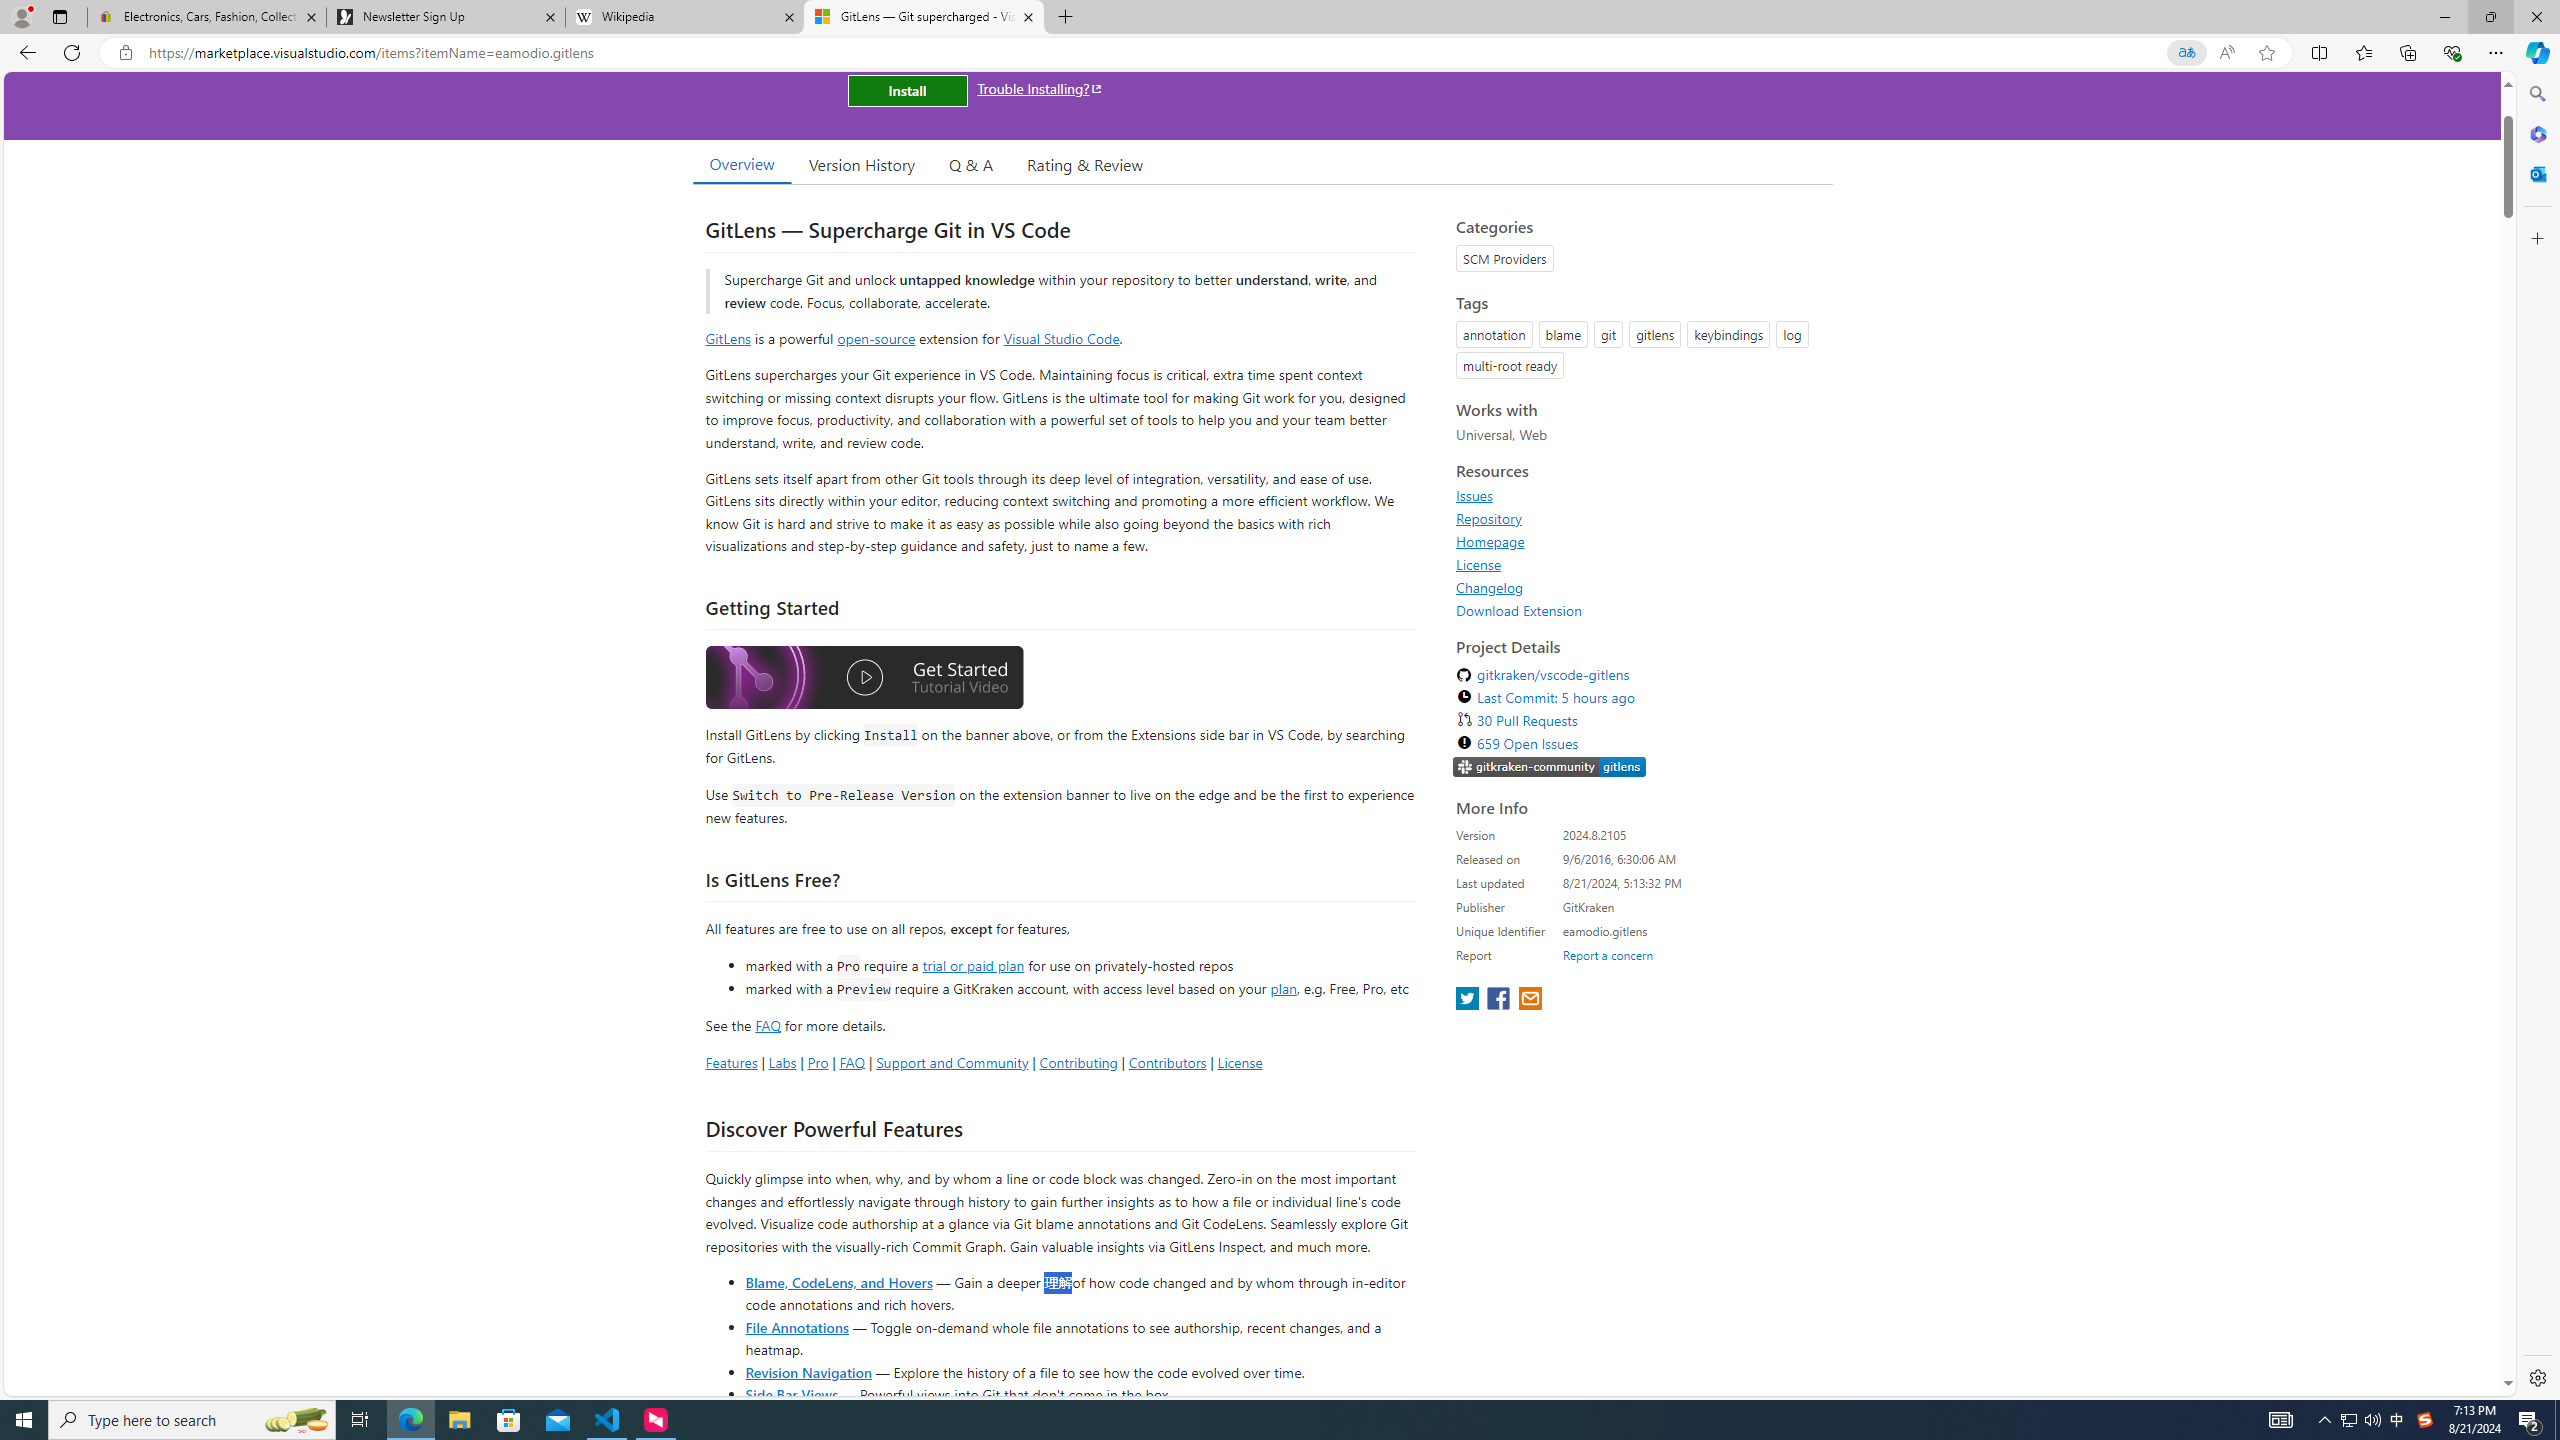 This screenshot has width=2560, height=1440. I want to click on Split screen, so click(2318, 52).